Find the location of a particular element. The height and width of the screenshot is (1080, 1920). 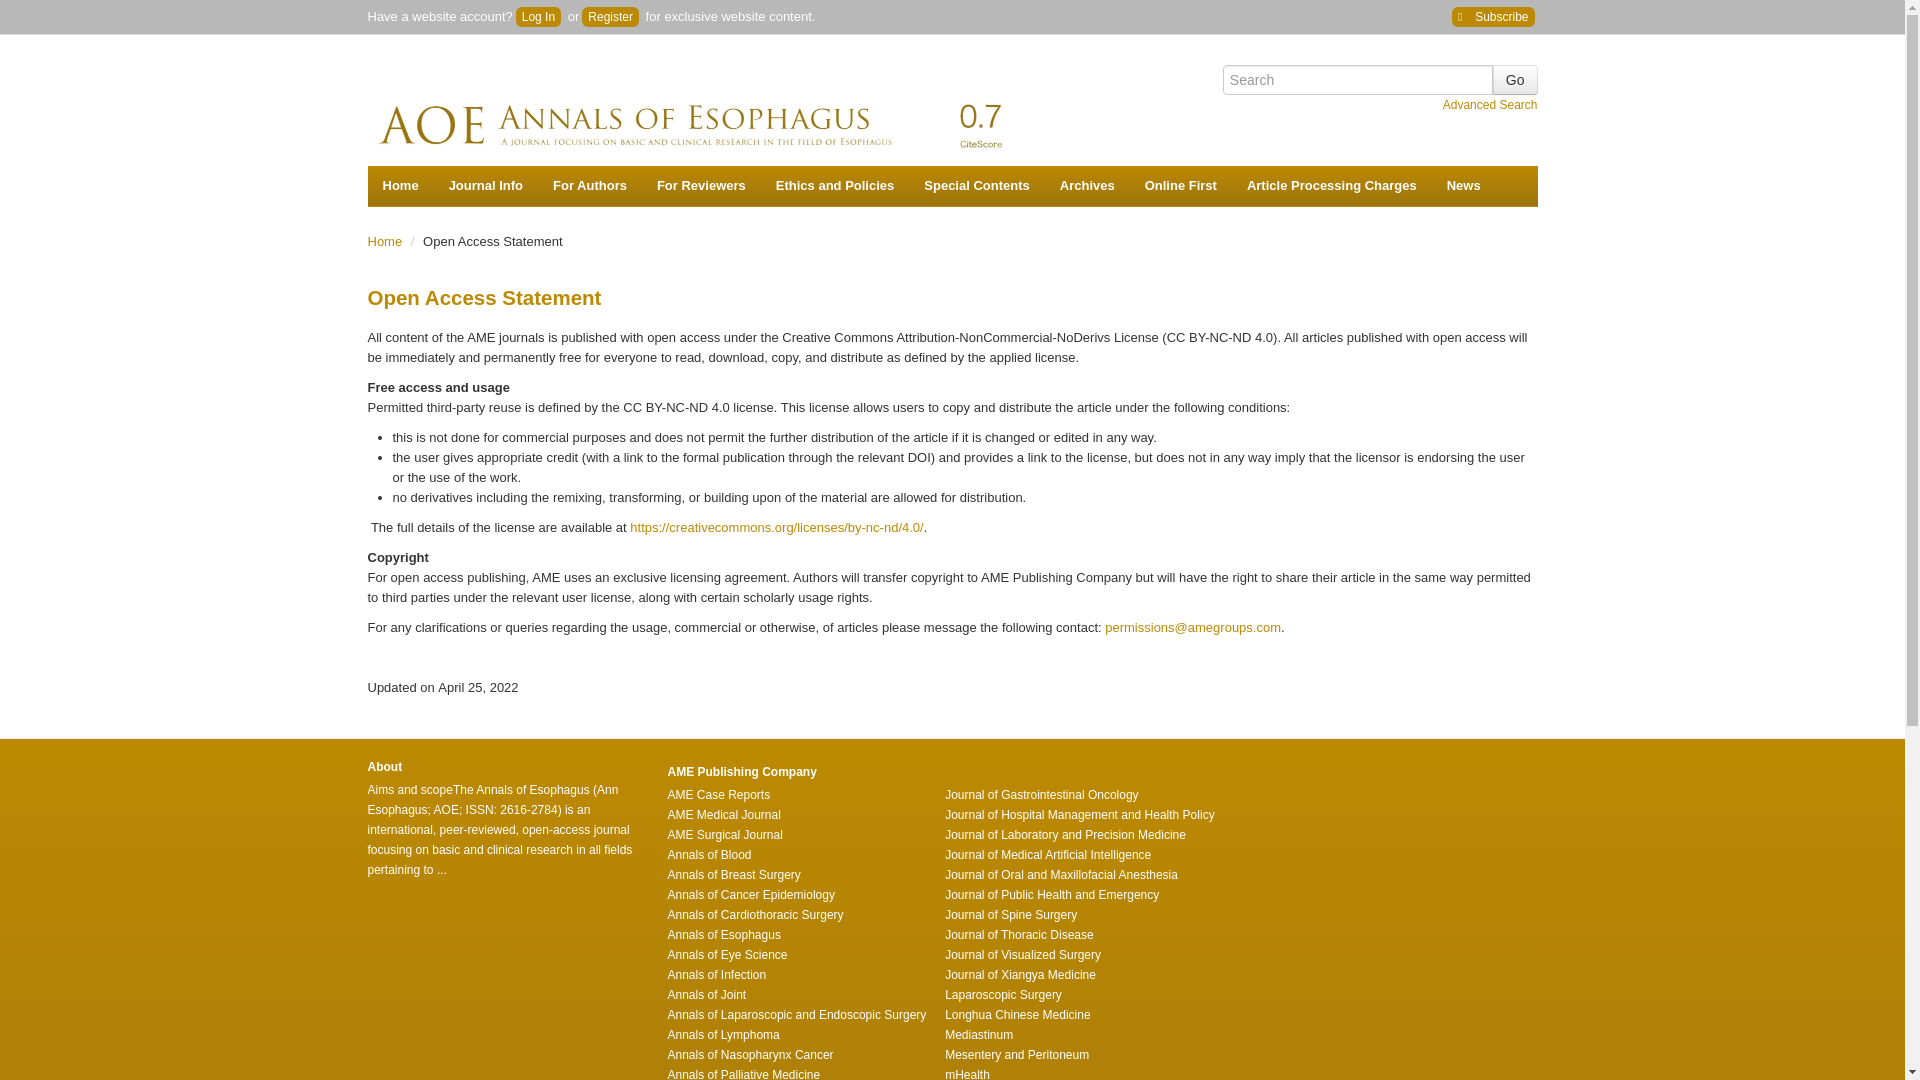

Annals of Esophagus is located at coordinates (718, 110).